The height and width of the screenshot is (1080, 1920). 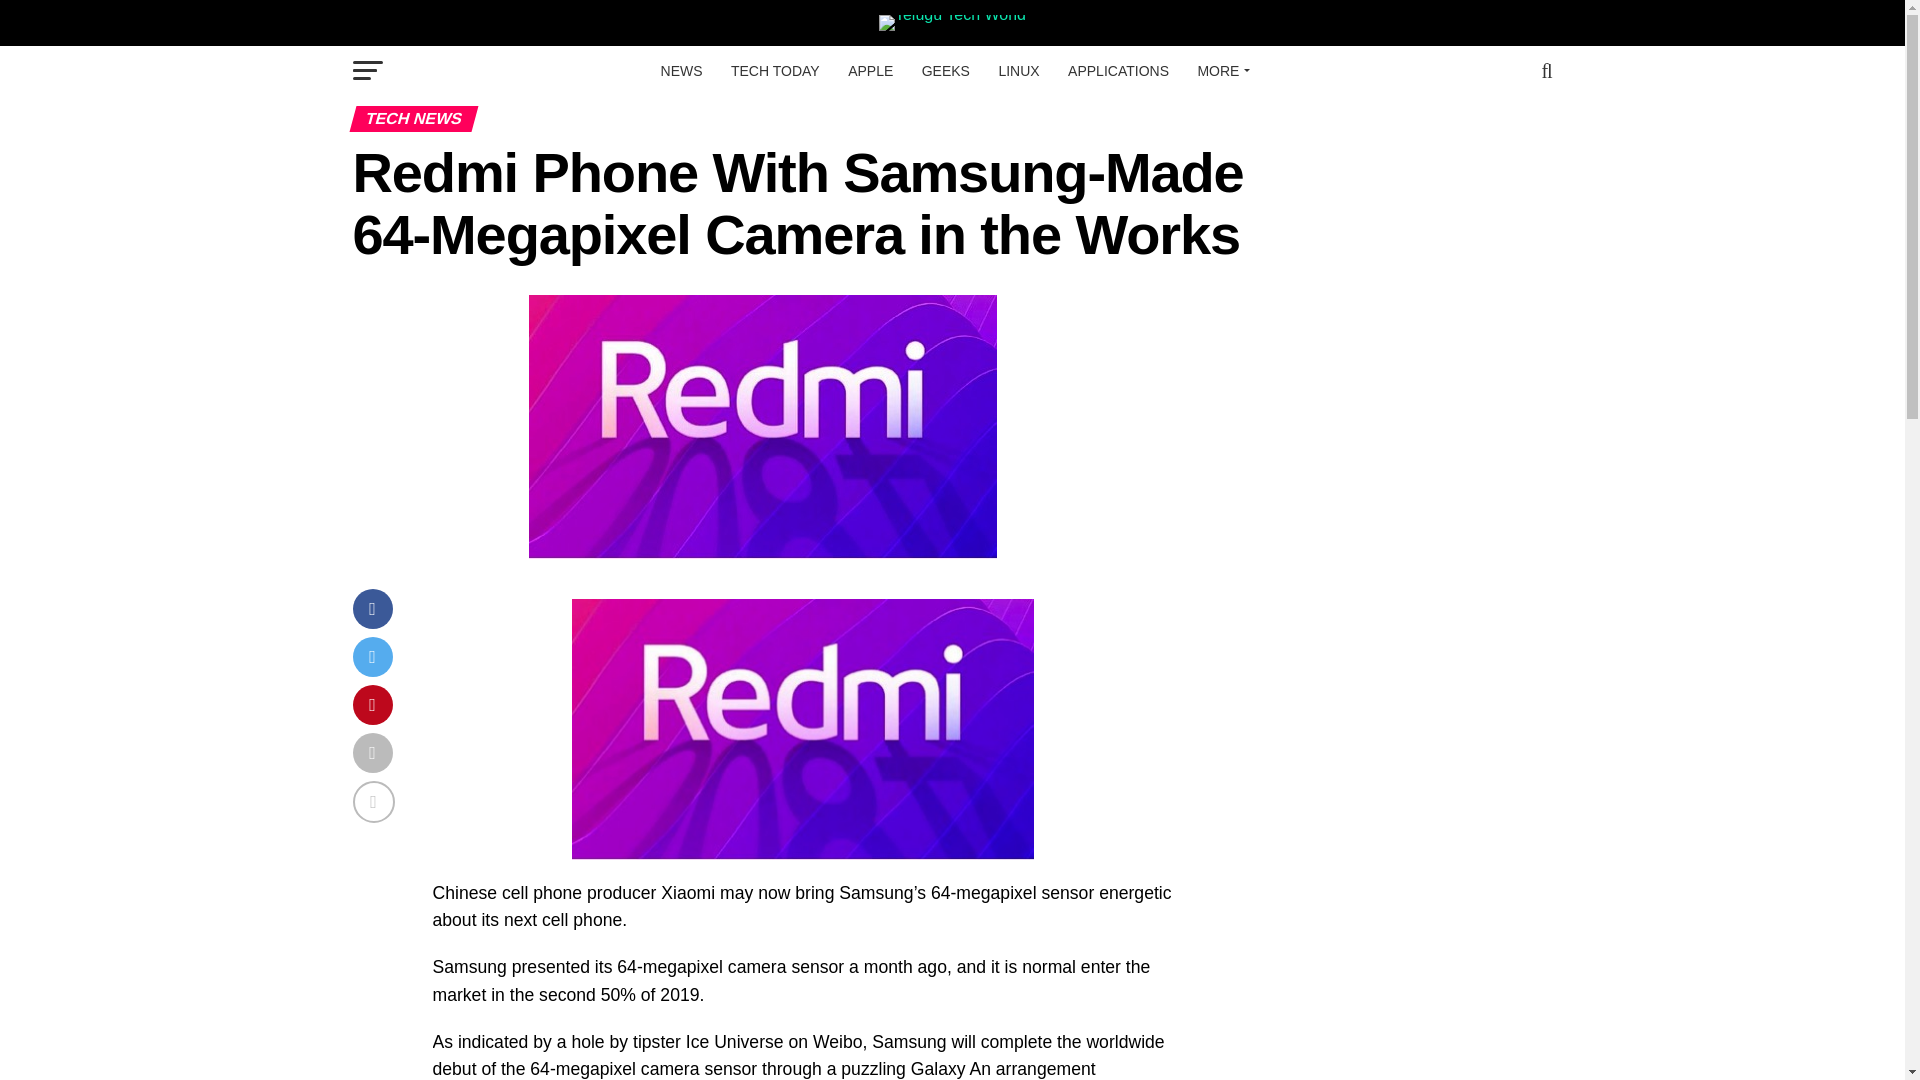 What do you see at coordinates (1018, 71) in the screenshot?
I see `LINUX` at bounding box center [1018, 71].